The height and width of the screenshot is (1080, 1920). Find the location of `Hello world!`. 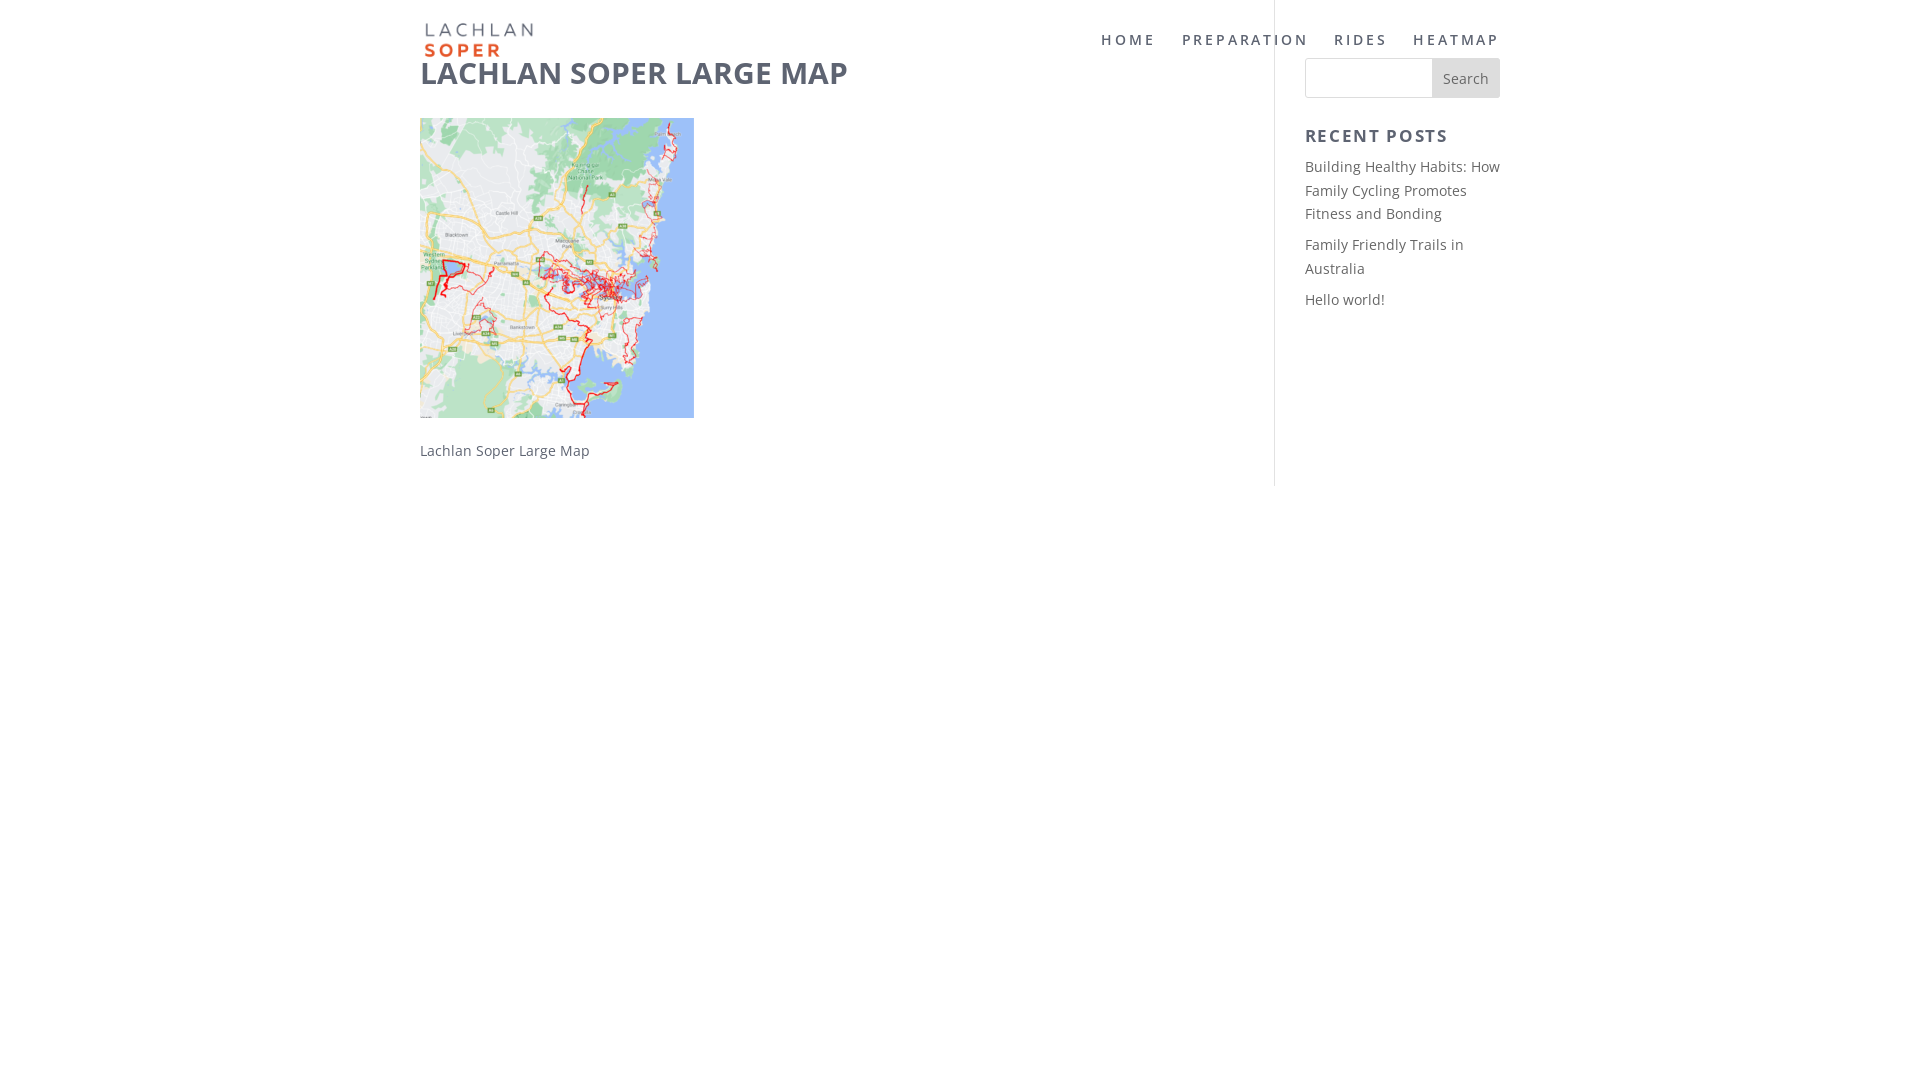

Hello world! is located at coordinates (1345, 300).